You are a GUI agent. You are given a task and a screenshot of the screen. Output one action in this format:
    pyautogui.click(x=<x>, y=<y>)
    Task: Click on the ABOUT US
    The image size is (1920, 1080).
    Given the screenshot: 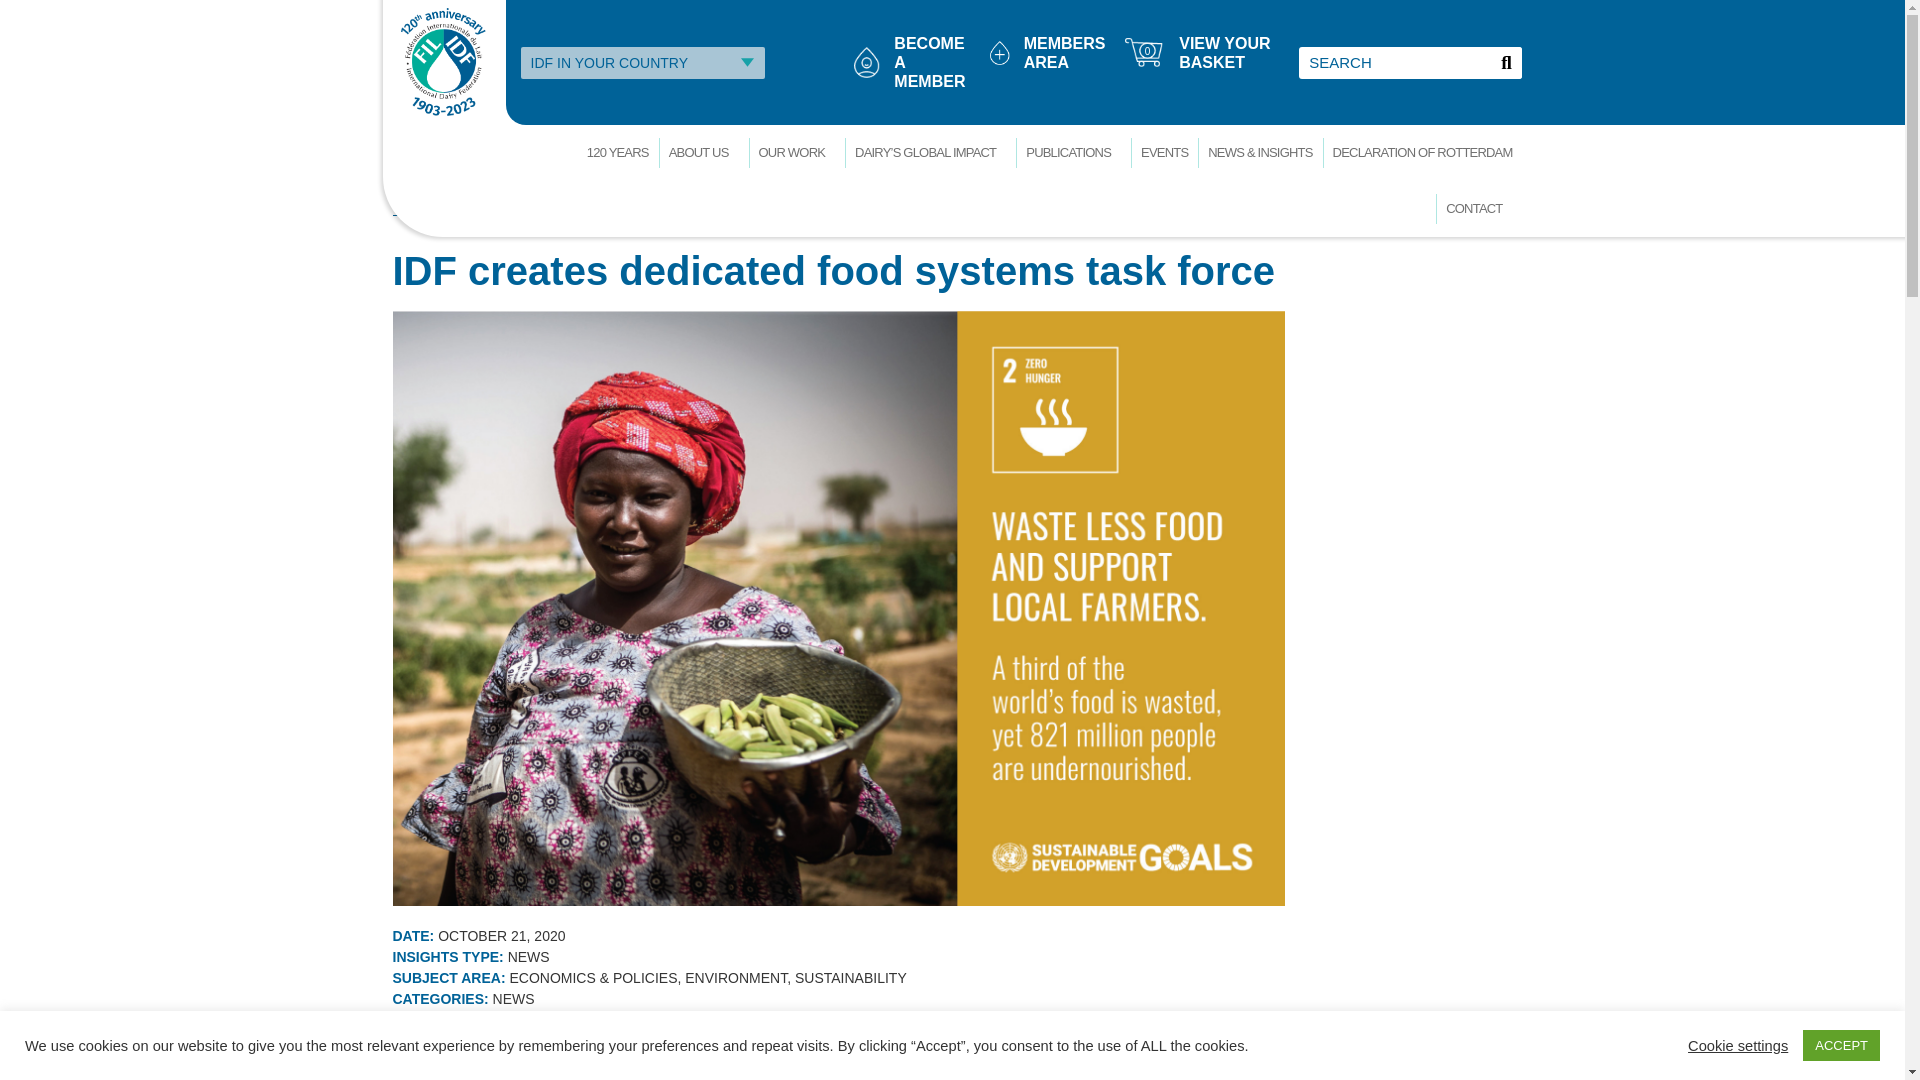 What is the action you would take?
    pyautogui.click(x=412, y=170)
    